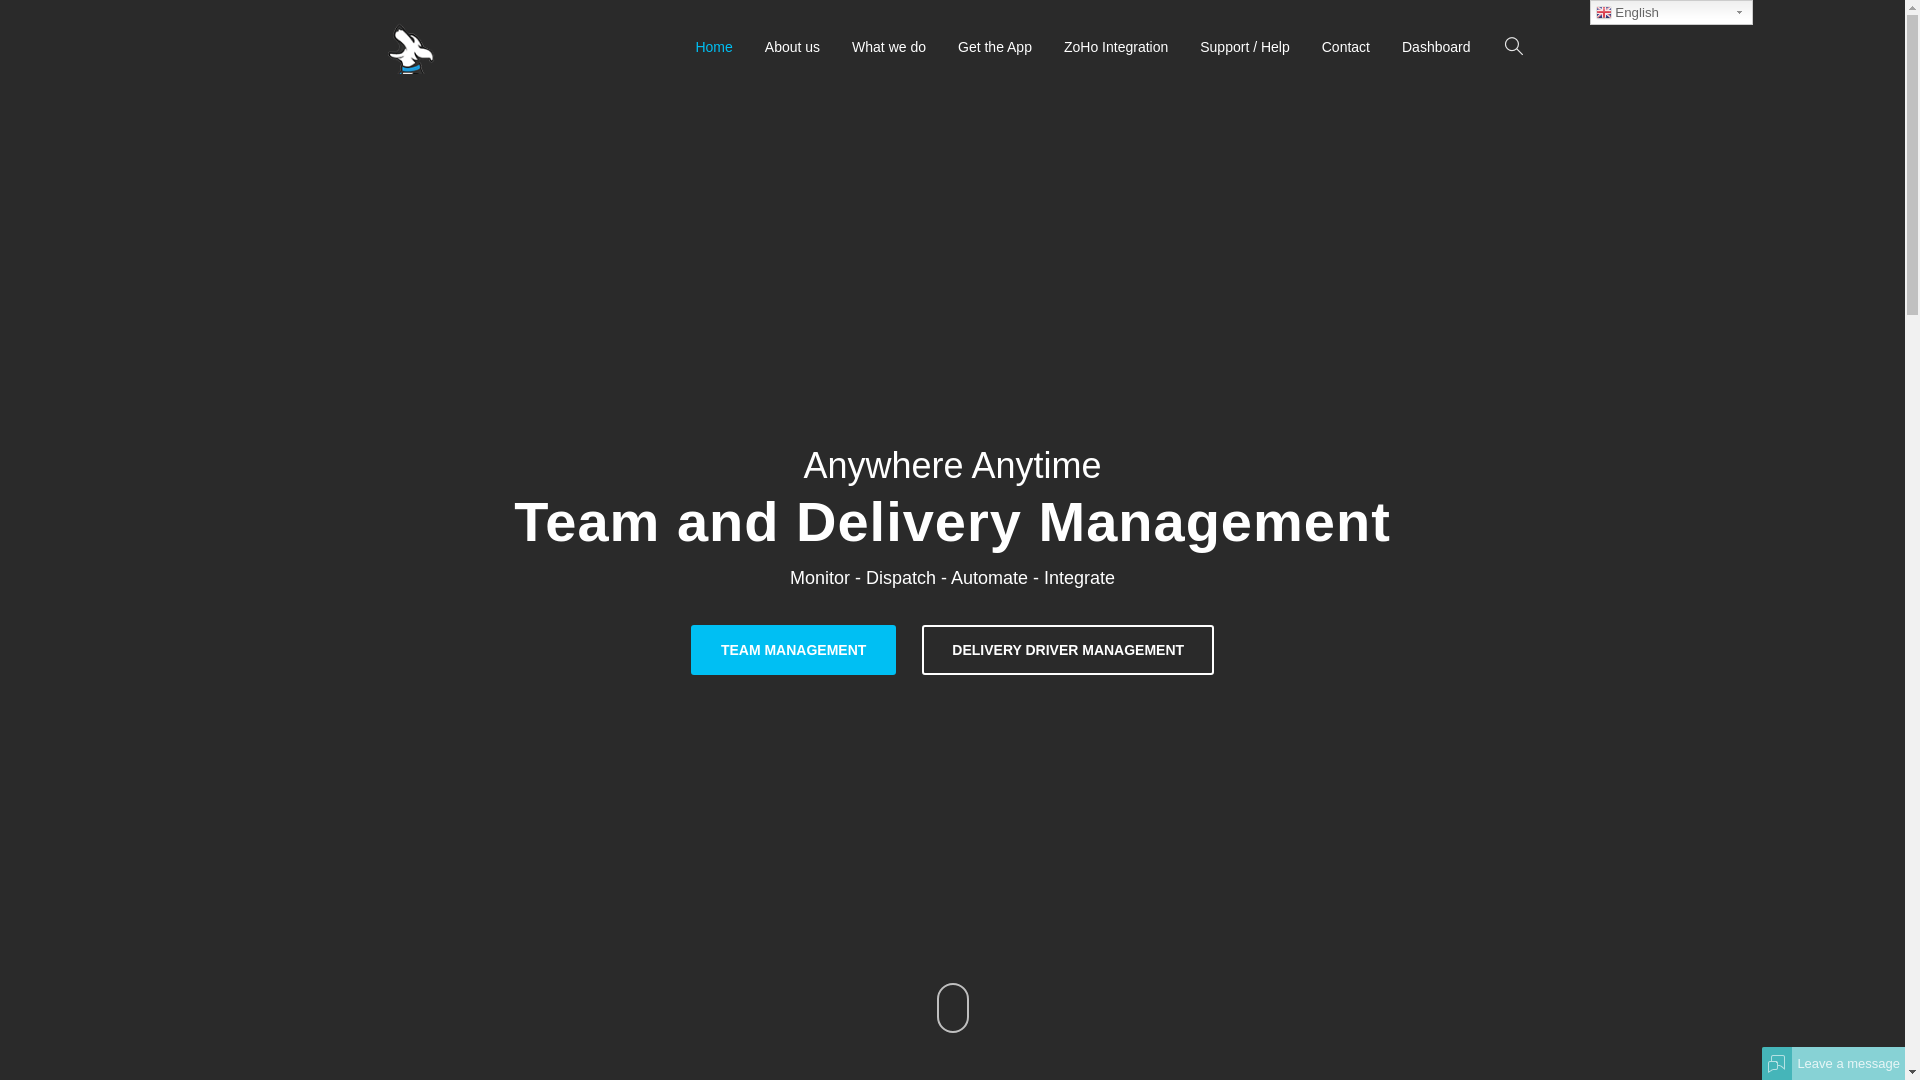 The image size is (1920, 1080). I want to click on DELIVERY DRIVER MANAGEMENT, so click(1068, 650).